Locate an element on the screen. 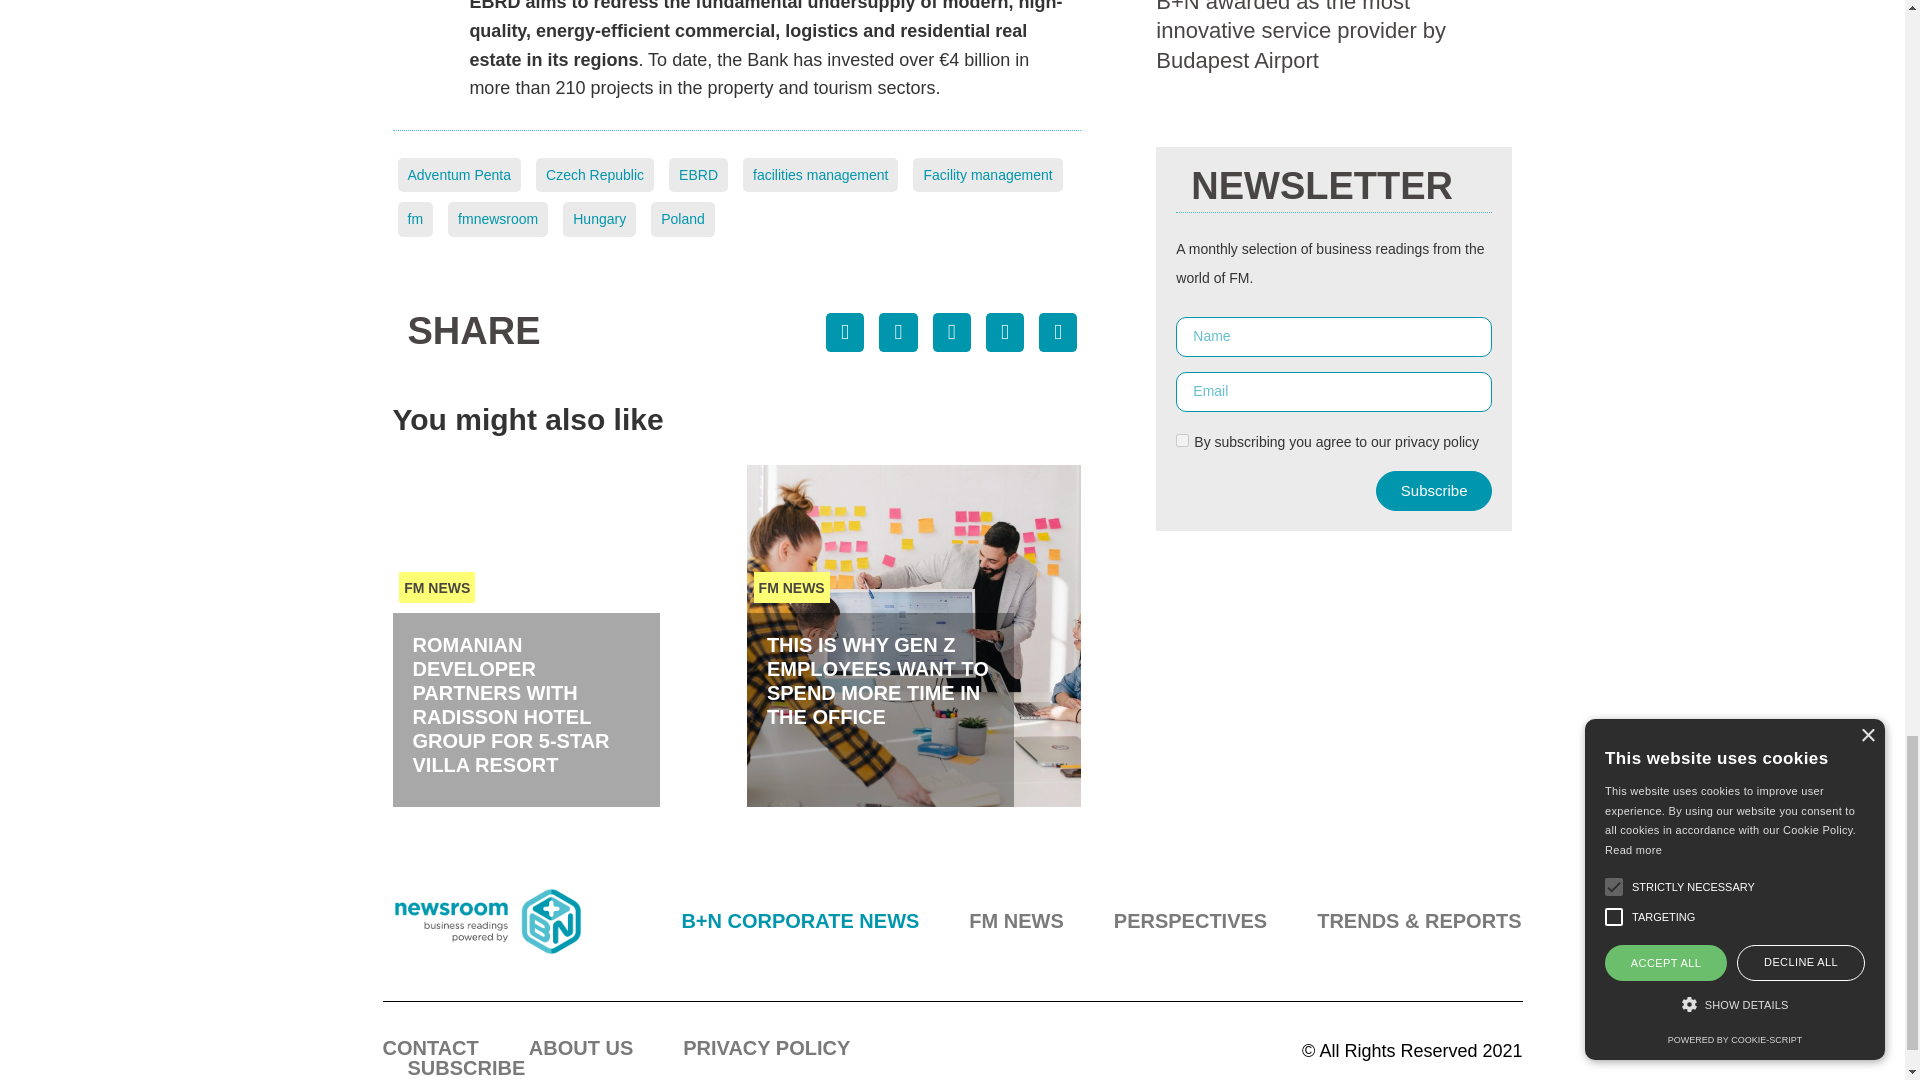  FM NEWS is located at coordinates (792, 587).